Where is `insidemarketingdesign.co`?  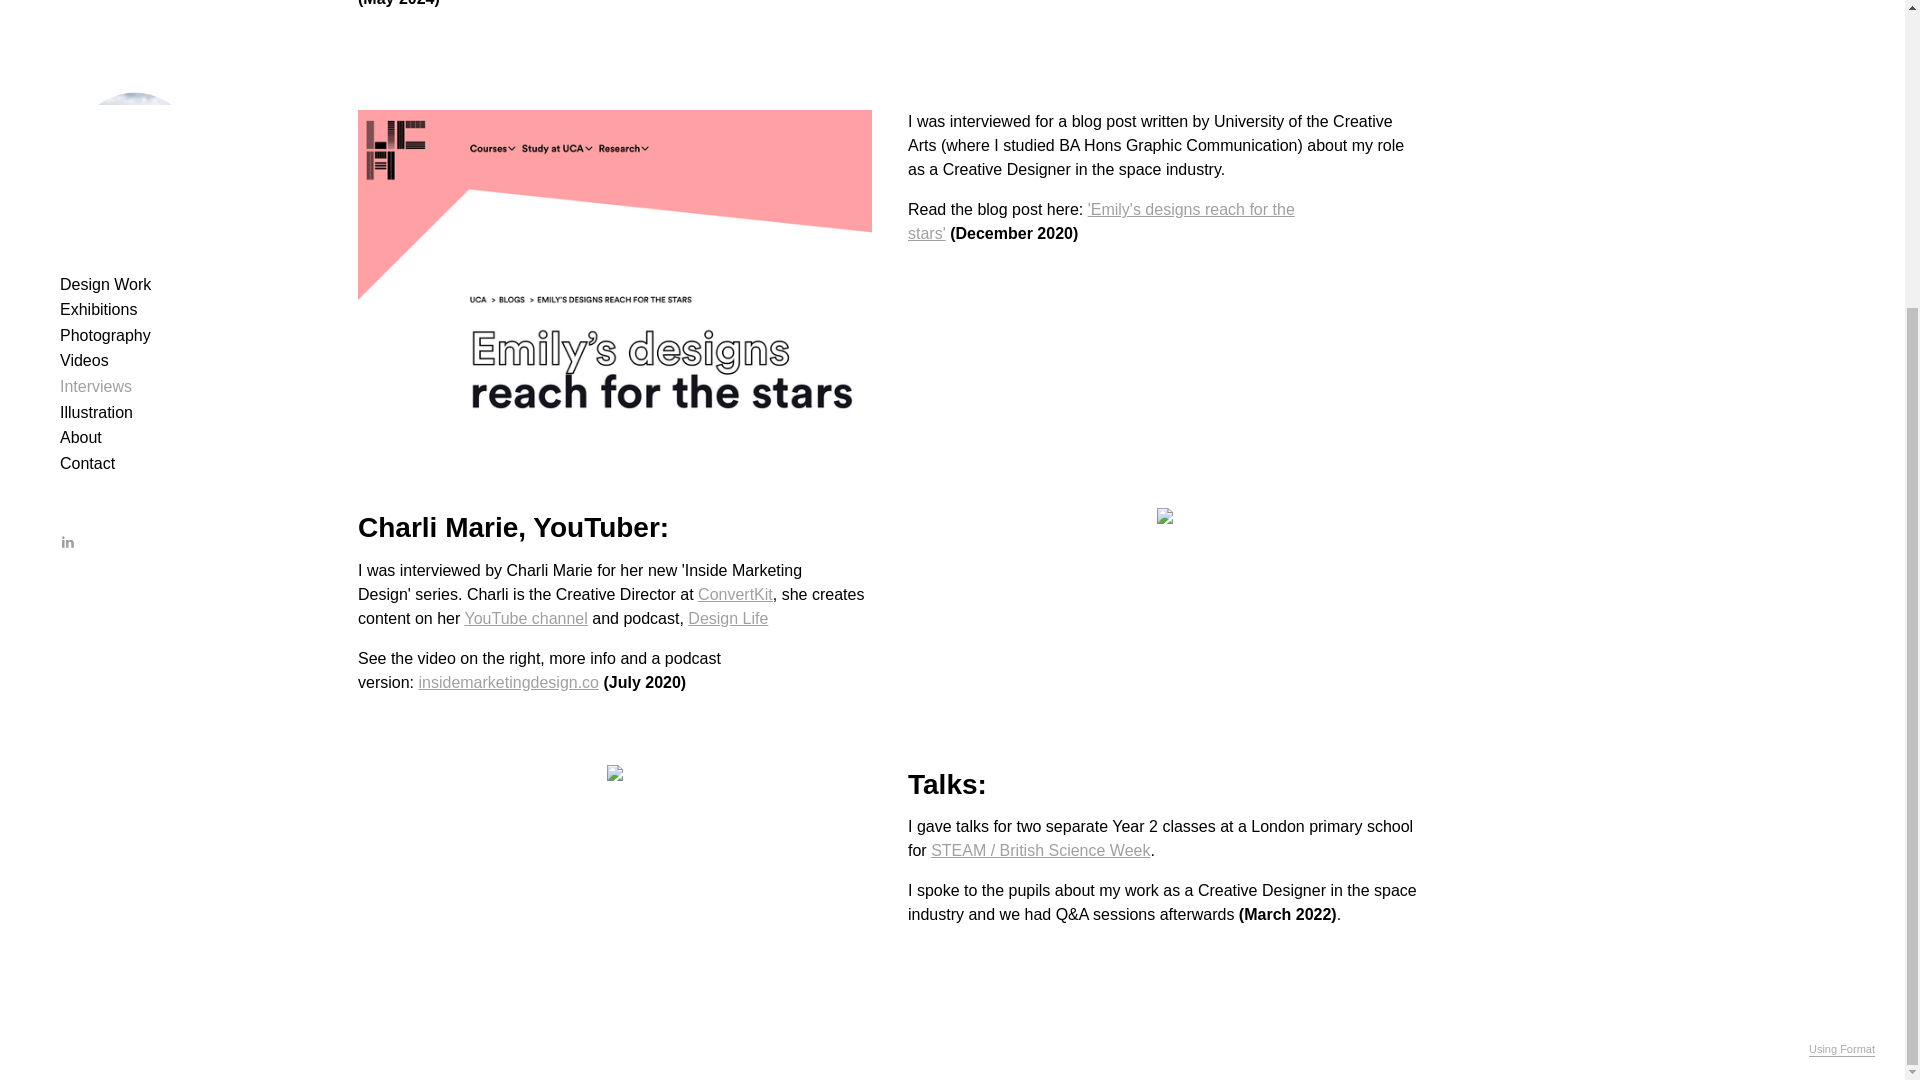
insidemarketingdesign.co is located at coordinates (508, 682).